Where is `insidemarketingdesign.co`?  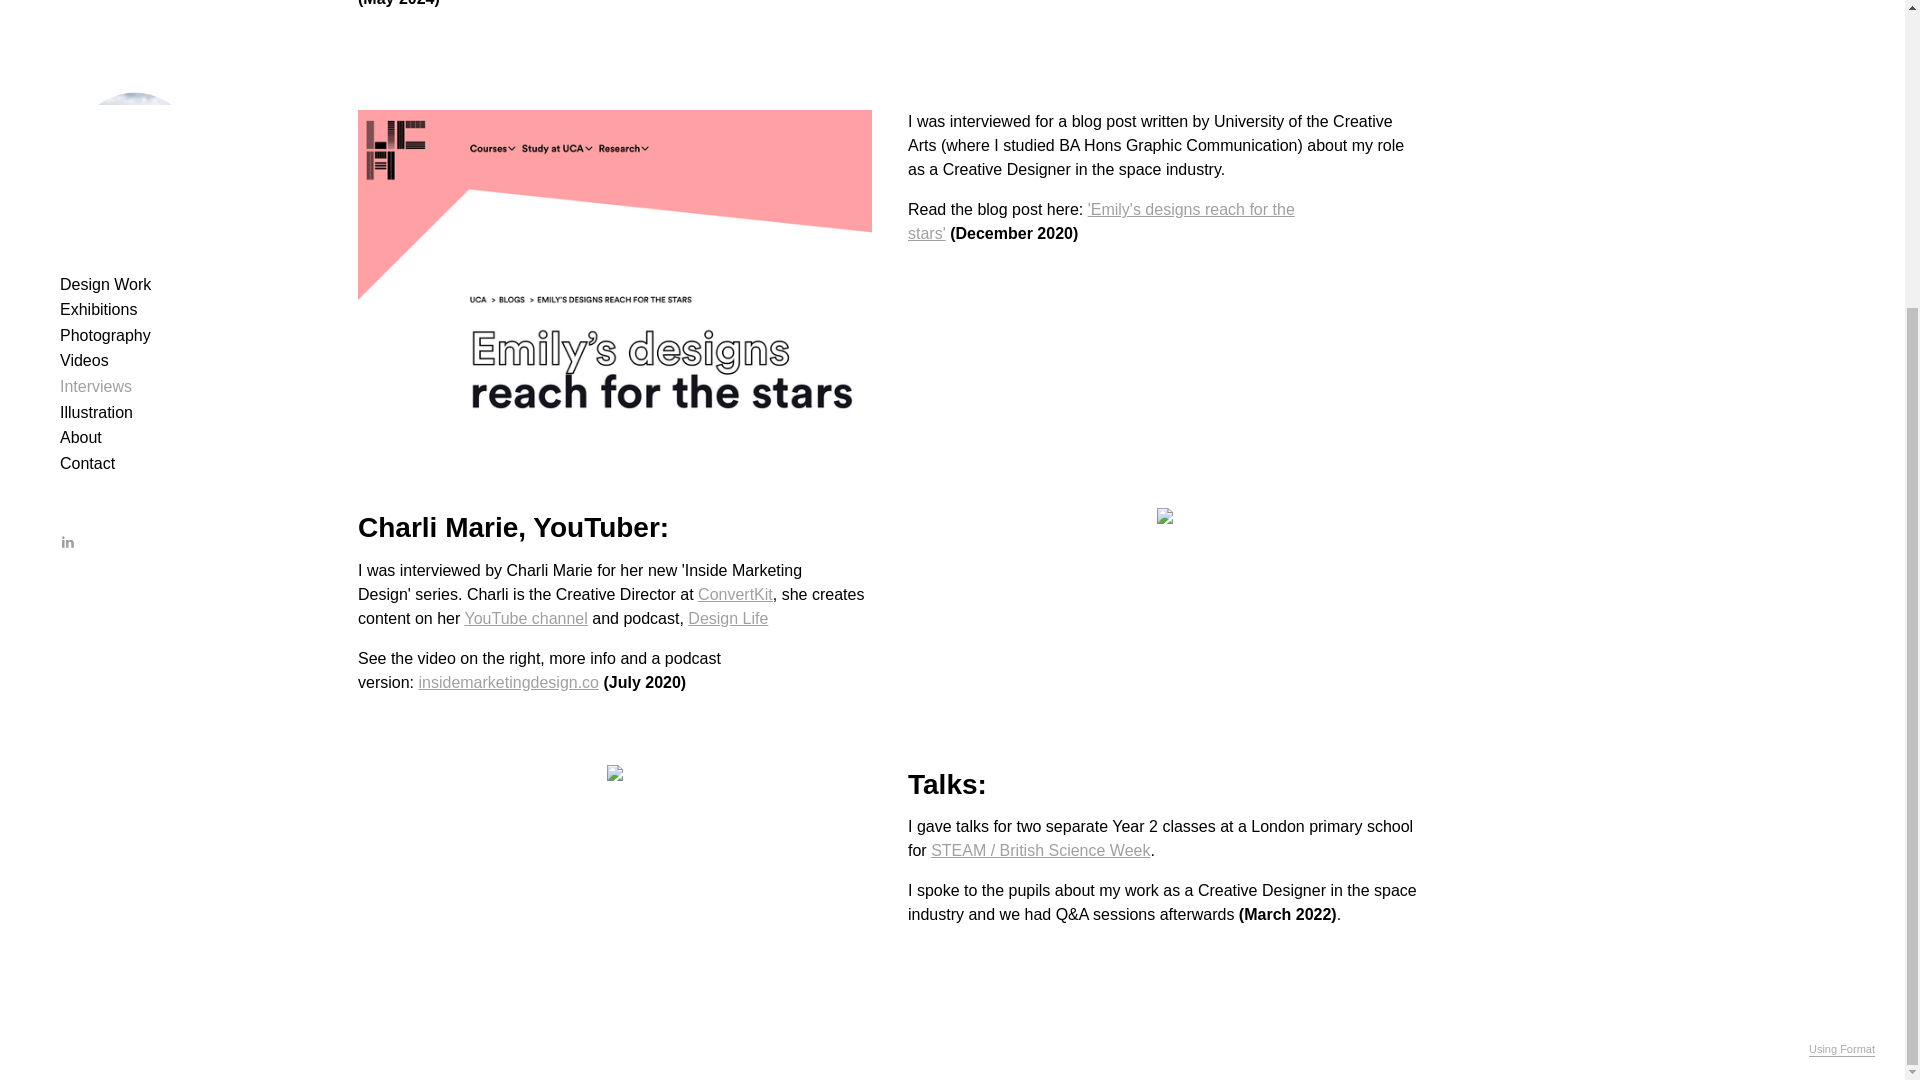
insidemarketingdesign.co is located at coordinates (508, 682).